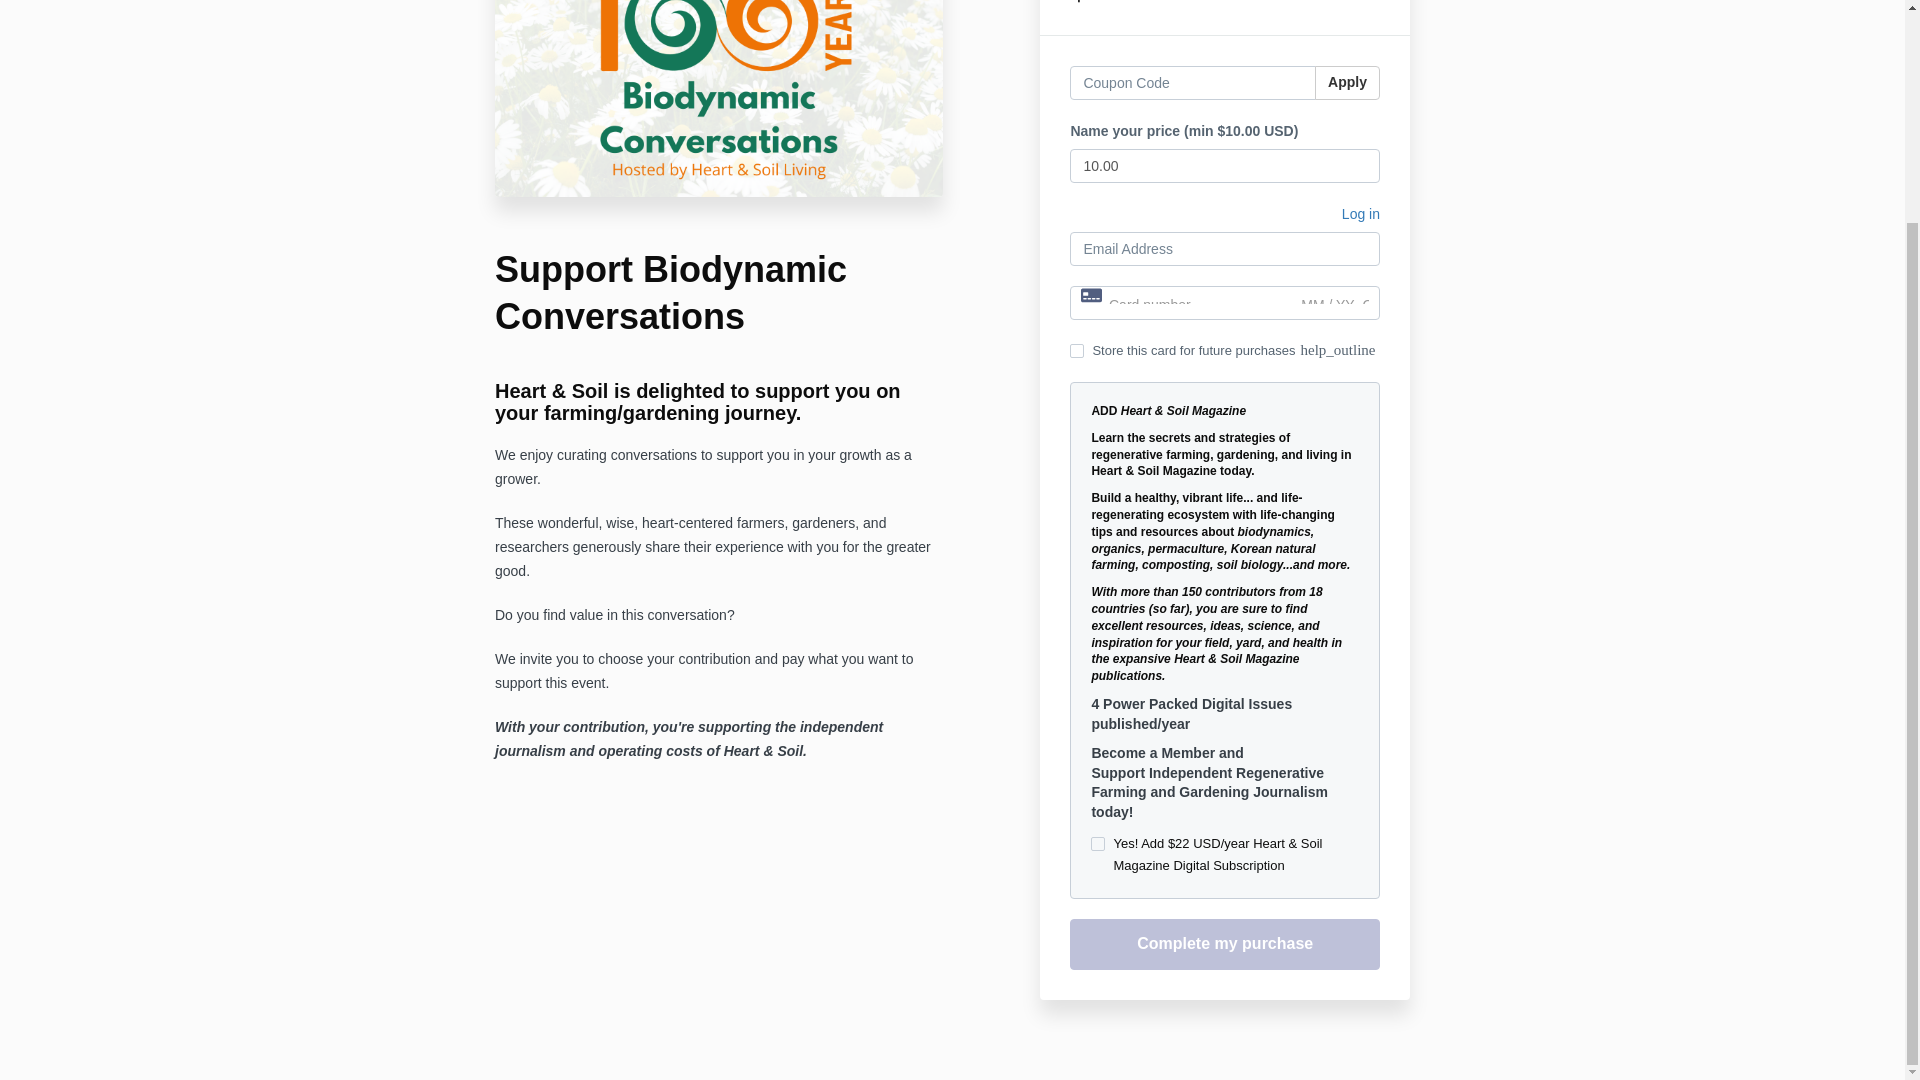 This screenshot has width=1920, height=1080. What do you see at coordinates (1224, 304) in the screenshot?
I see `Secure card payment input frame` at bounding box center [1224, 304].